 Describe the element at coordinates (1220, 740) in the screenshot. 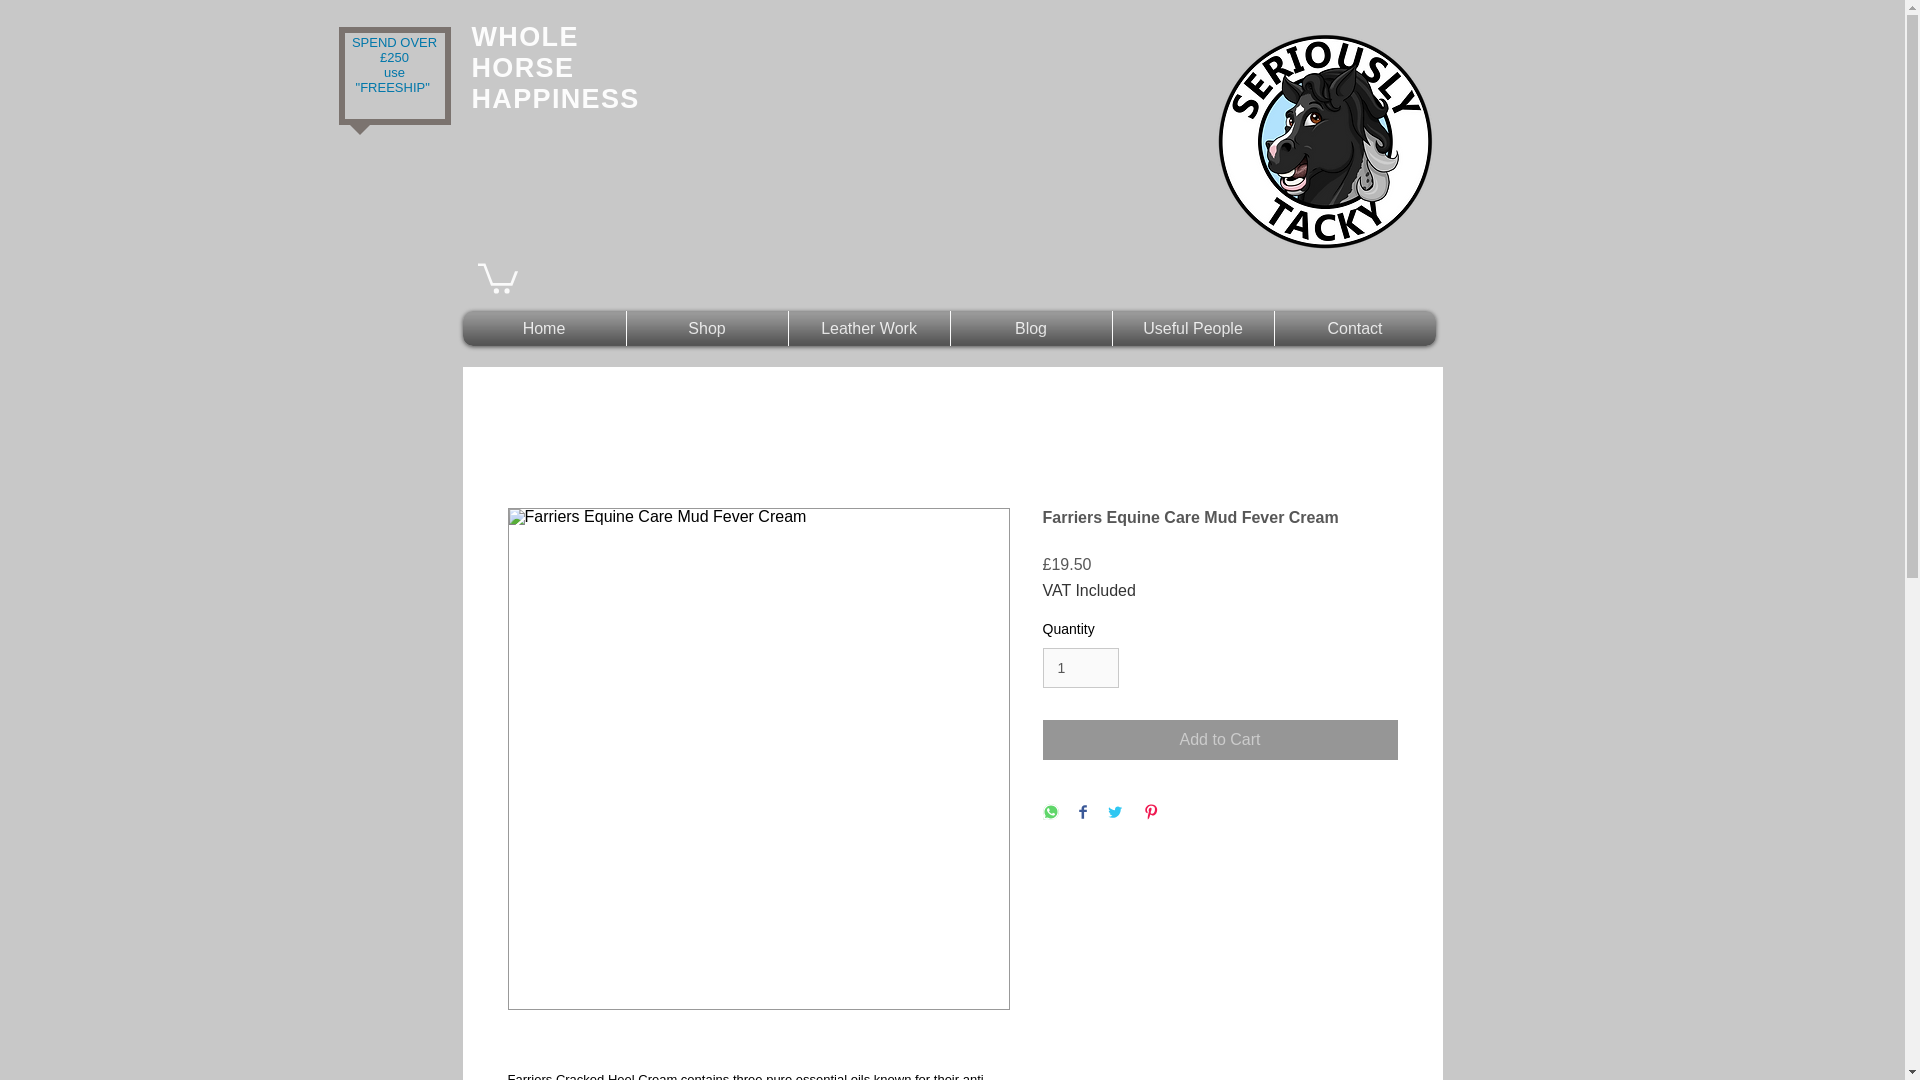

I see `Add to Cart` at that location.